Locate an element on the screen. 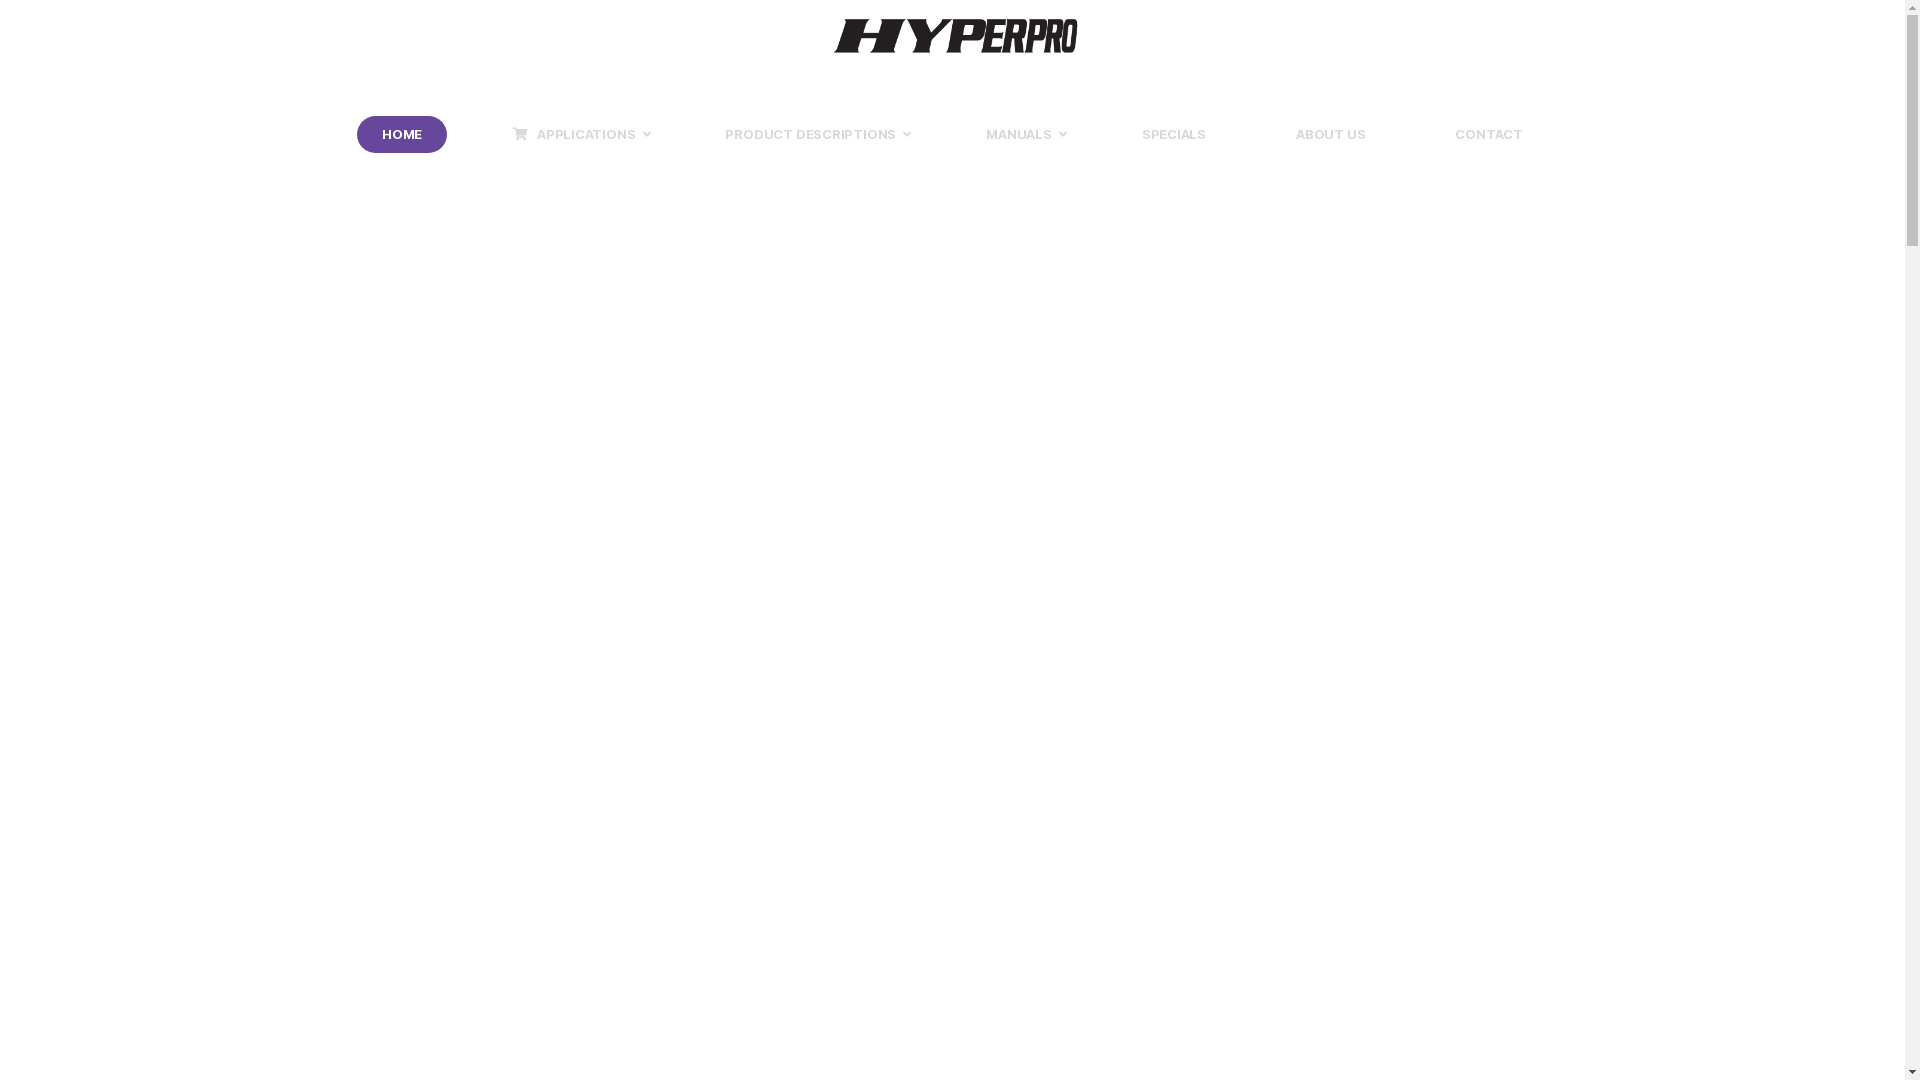  APPLICATIONS is located at coordinates (574, 134).